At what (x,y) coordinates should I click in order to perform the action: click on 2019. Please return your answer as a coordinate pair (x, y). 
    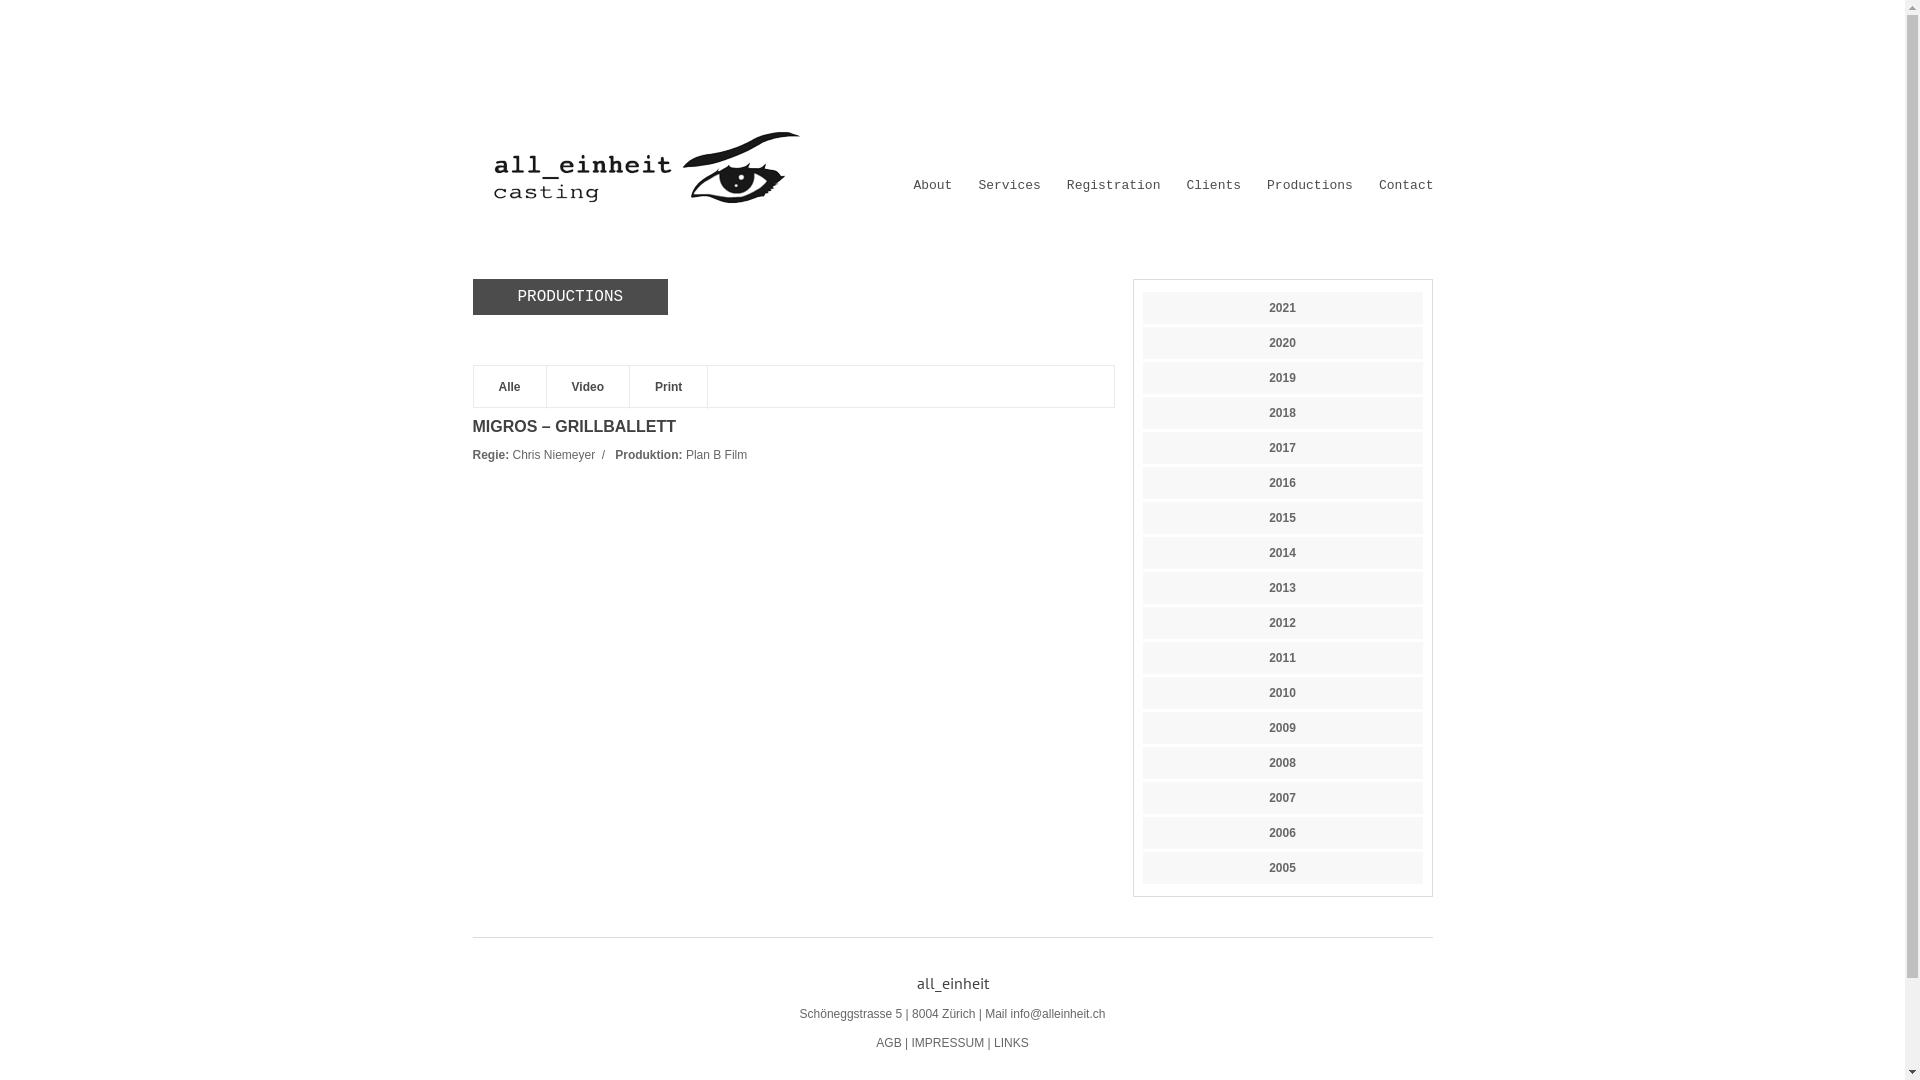
    Looking at the image, I should click on (1282, 378).